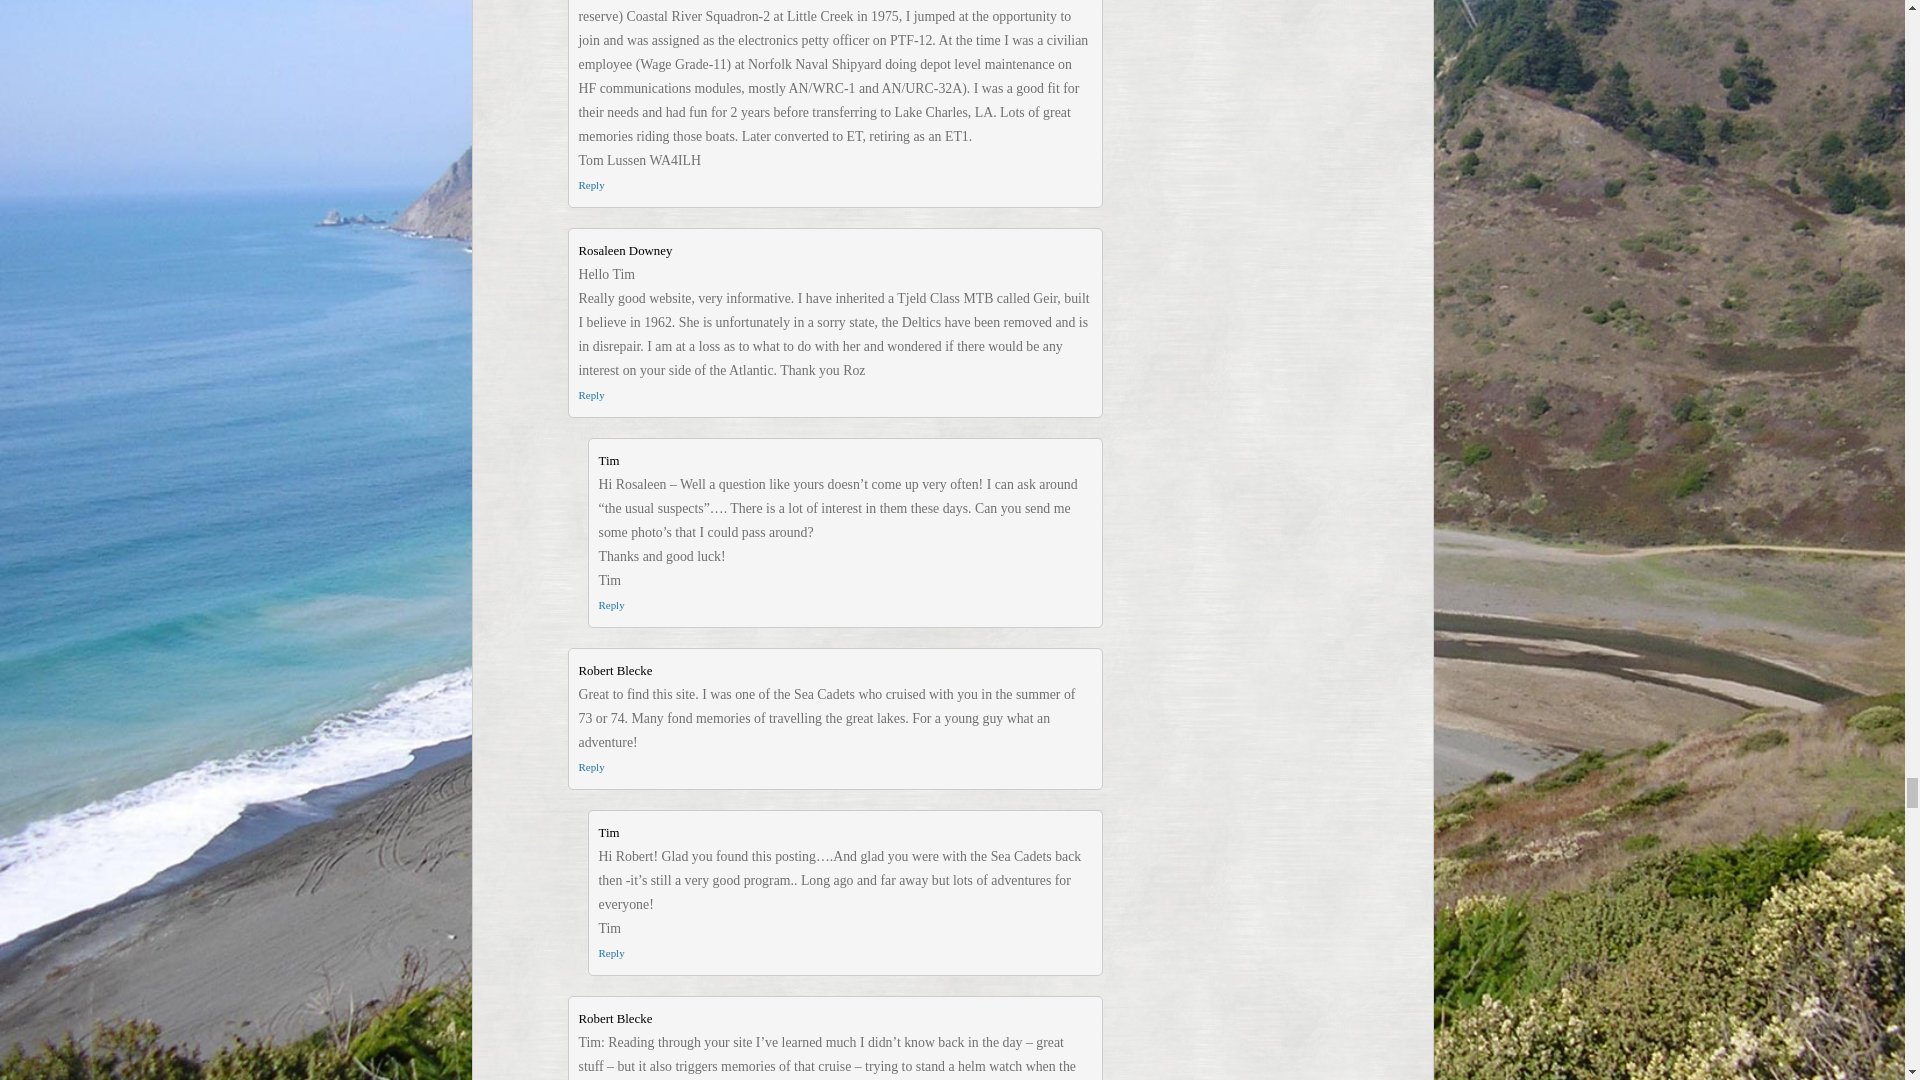 Image resolution: width=1920 pixels, height=1080 pixels. What do you see at coordinates (590, 767) in the screenshot?
I see `Reply` at bounding box center [590, 767].